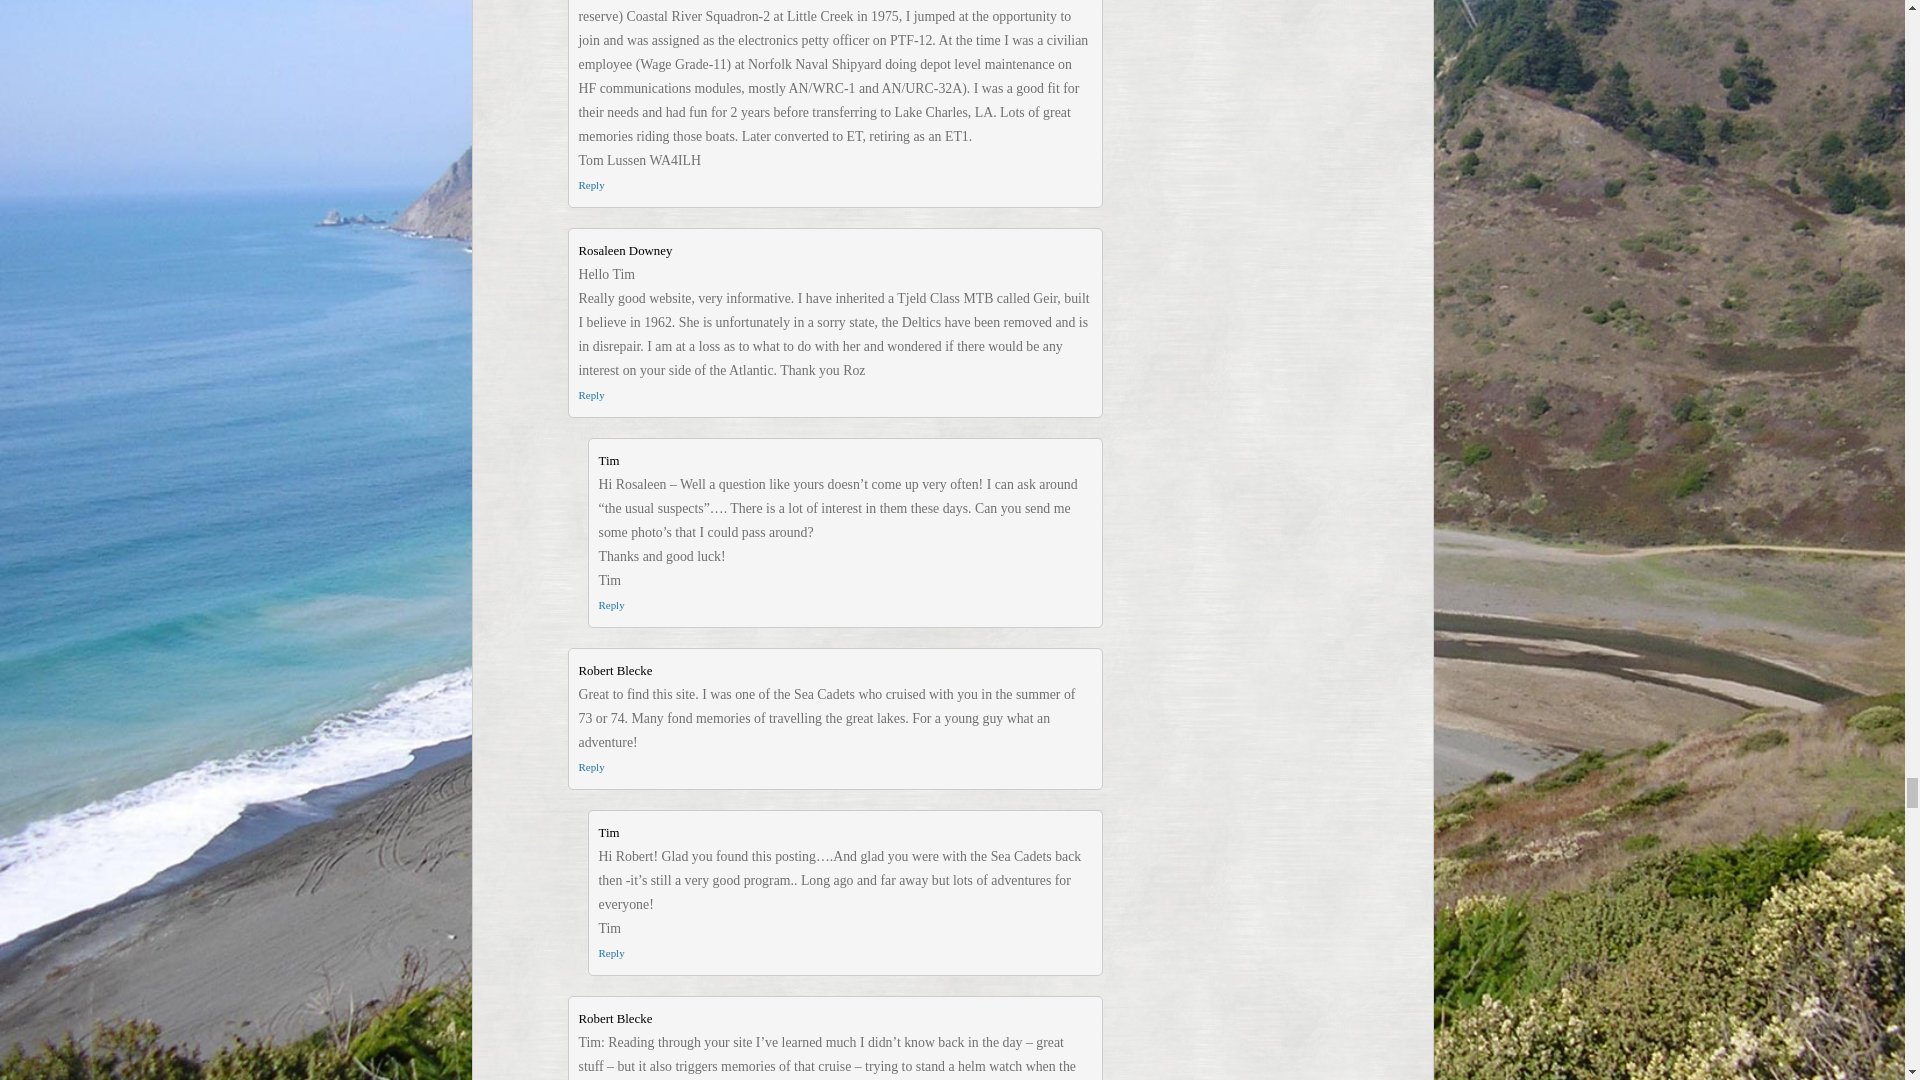 Image resolution: width=1920 pixels, height=1080 pixels. What do you see at coordinates (590, 767) in the screenshot?
I see `Reply` at bounding box center [590, 767].